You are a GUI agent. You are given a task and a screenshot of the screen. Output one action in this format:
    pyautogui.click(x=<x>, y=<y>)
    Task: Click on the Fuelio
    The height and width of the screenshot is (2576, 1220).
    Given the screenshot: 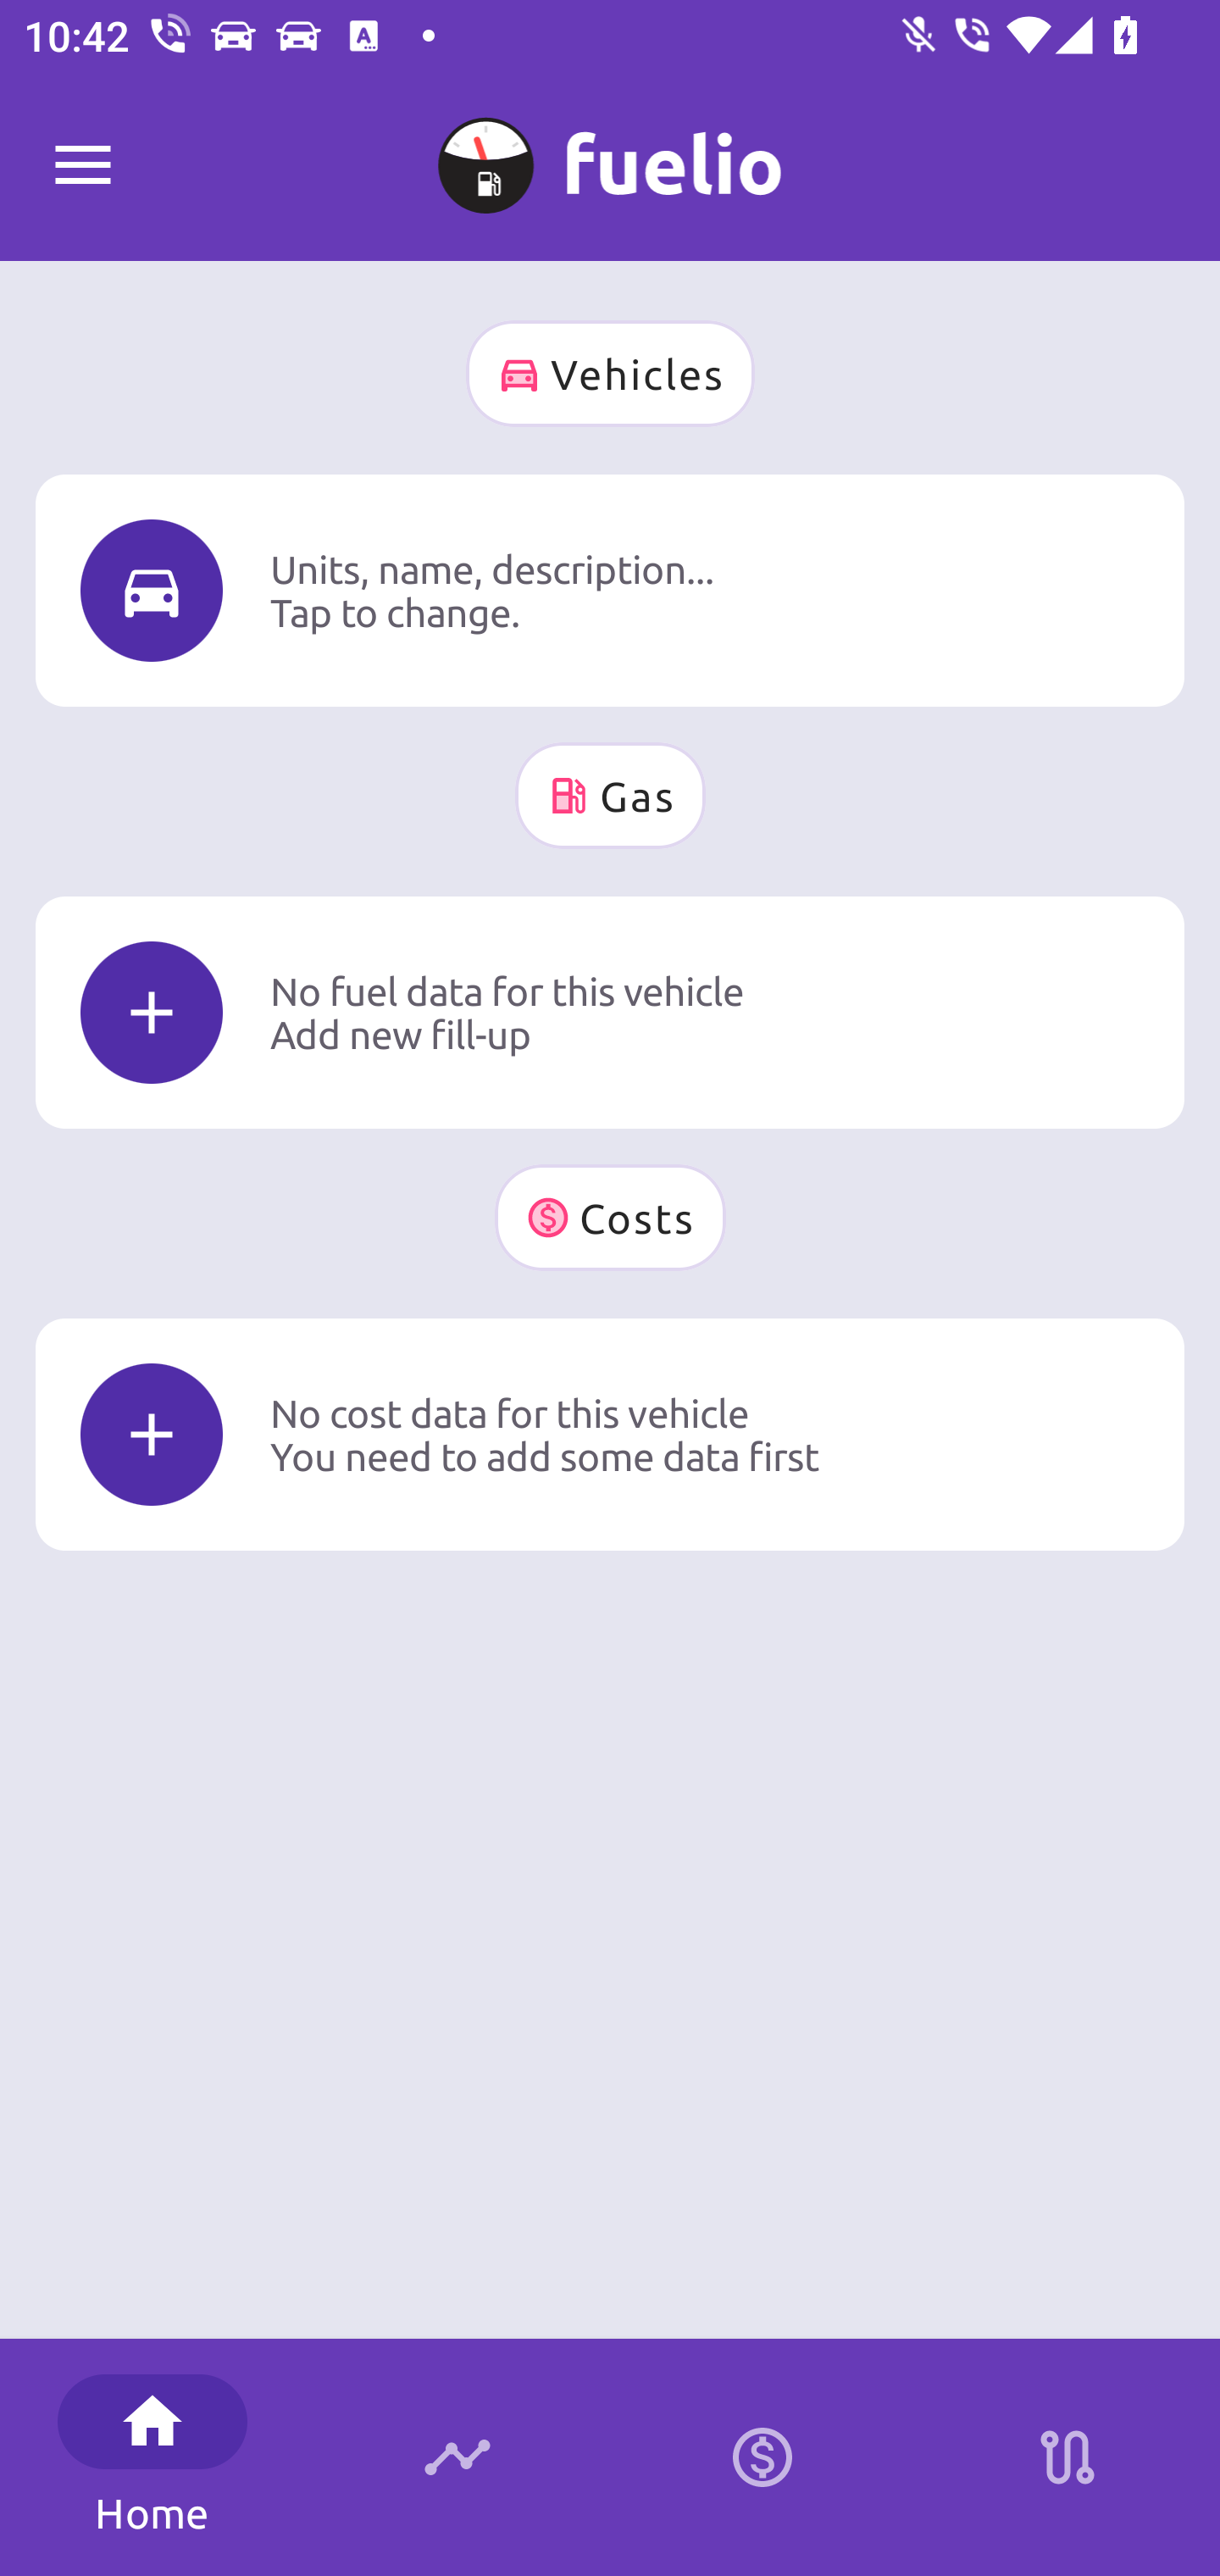 What is the action you would take?
    pyautogui.click(x=83, y=166)
    